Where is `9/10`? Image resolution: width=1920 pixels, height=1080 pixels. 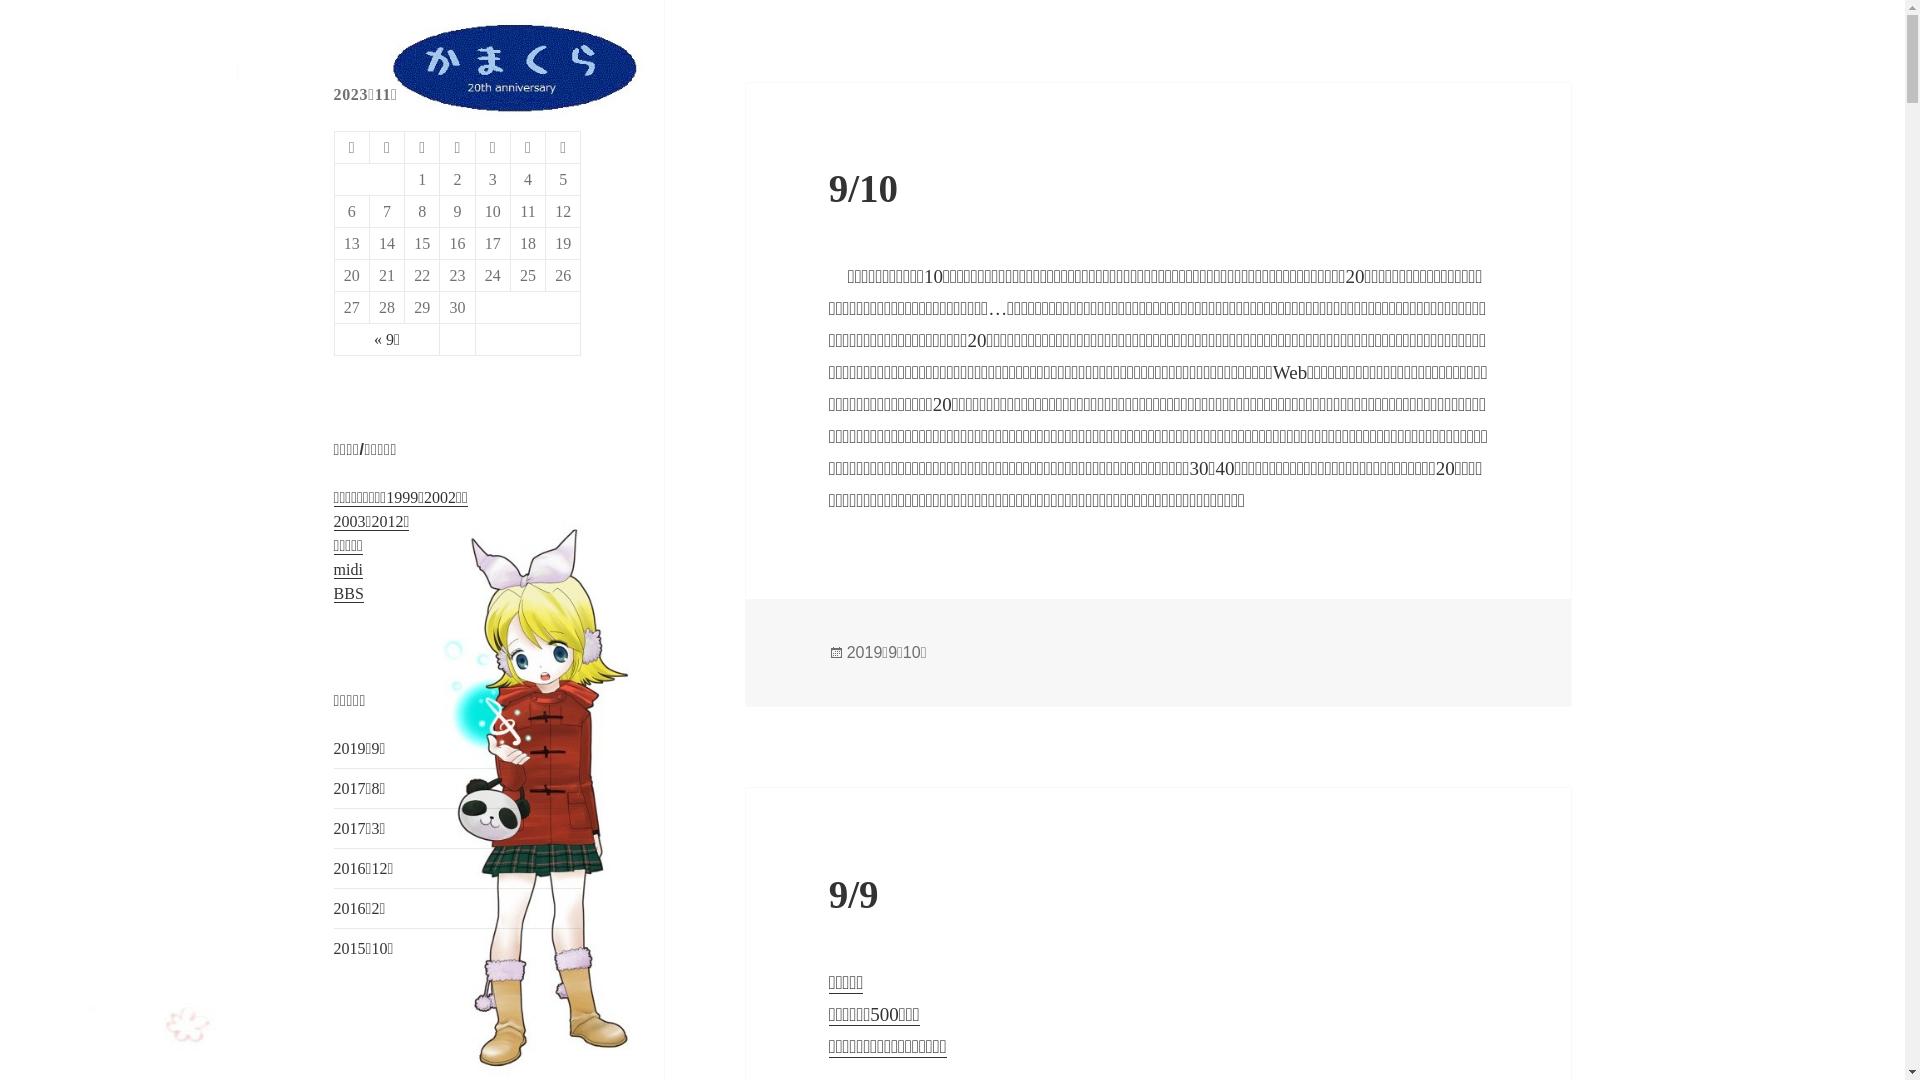 9/10 is located at coordinates (864, 188).